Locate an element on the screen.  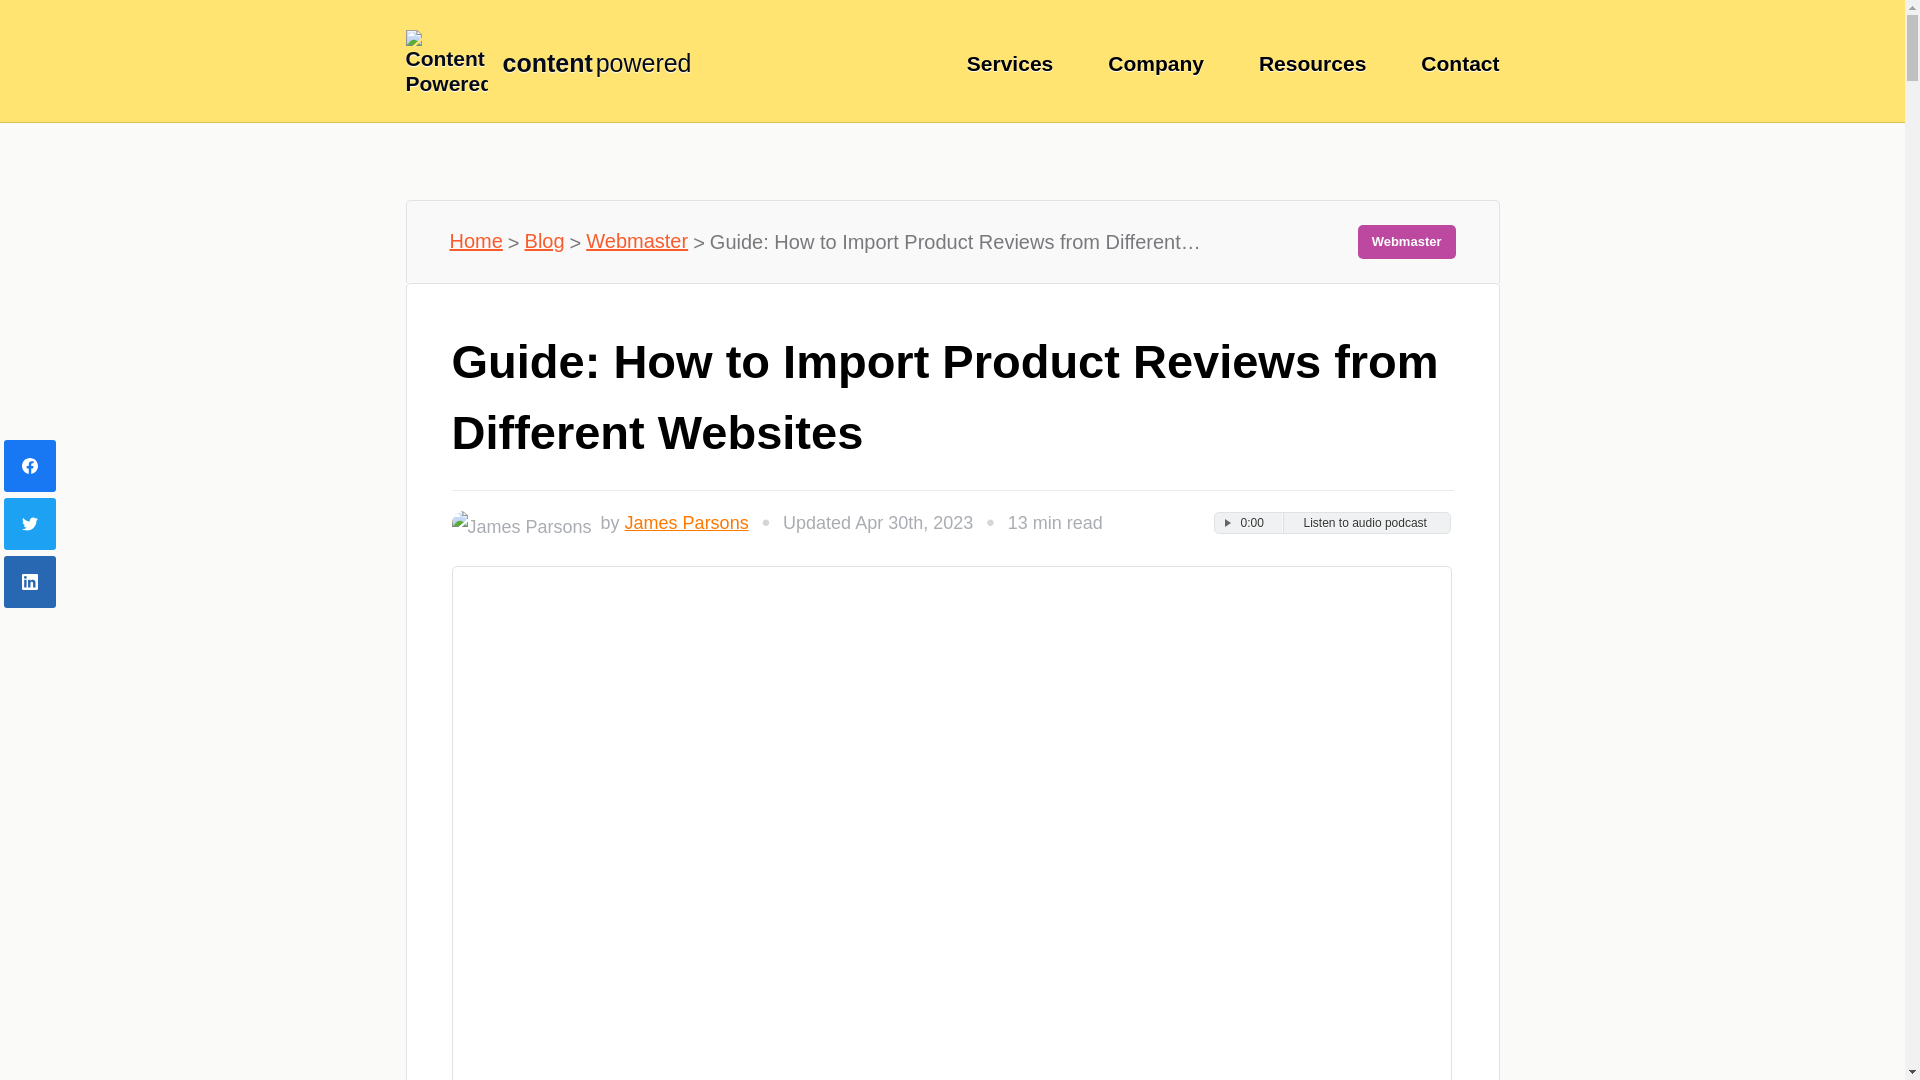
content powered is located at coordinates (565, 63).